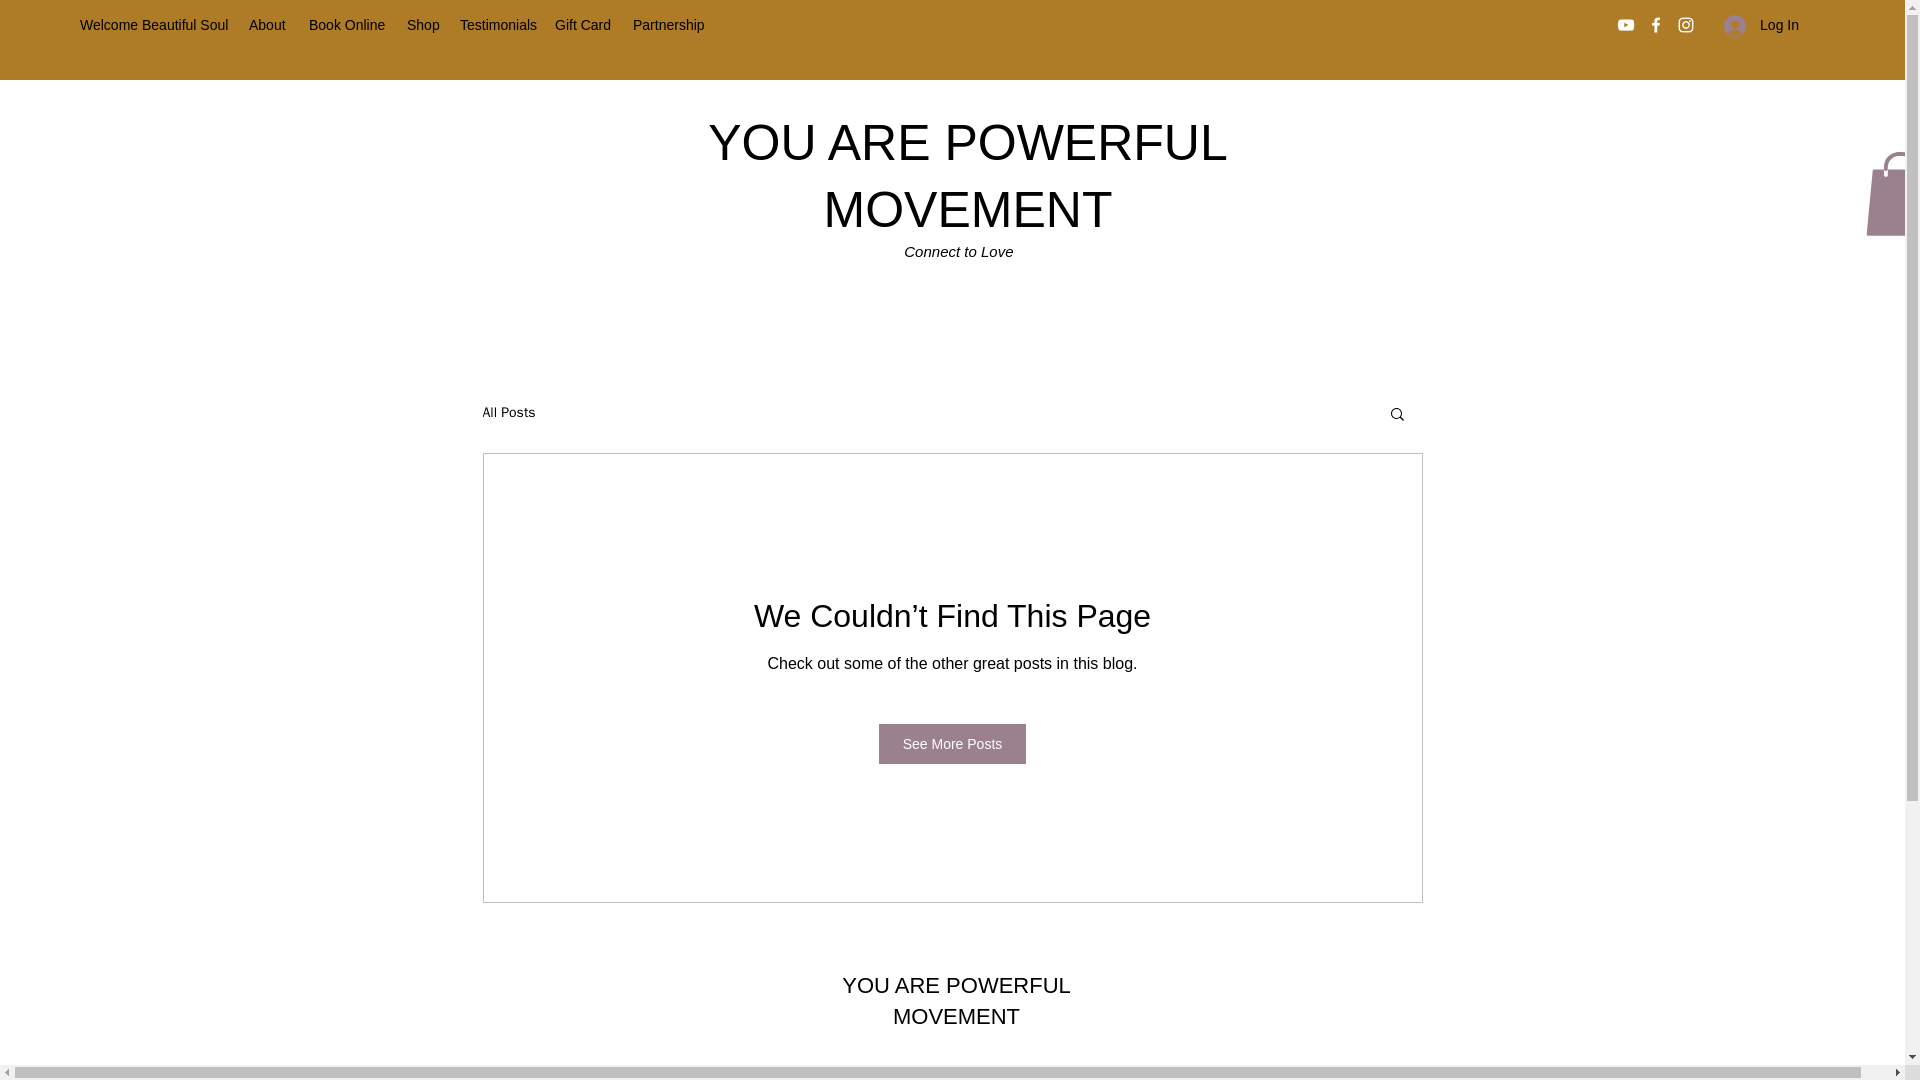 This screenshot has height=1080, width=1920. Describe the element at coordinates (268, 24) in the screenshot. I see `About` at that location.